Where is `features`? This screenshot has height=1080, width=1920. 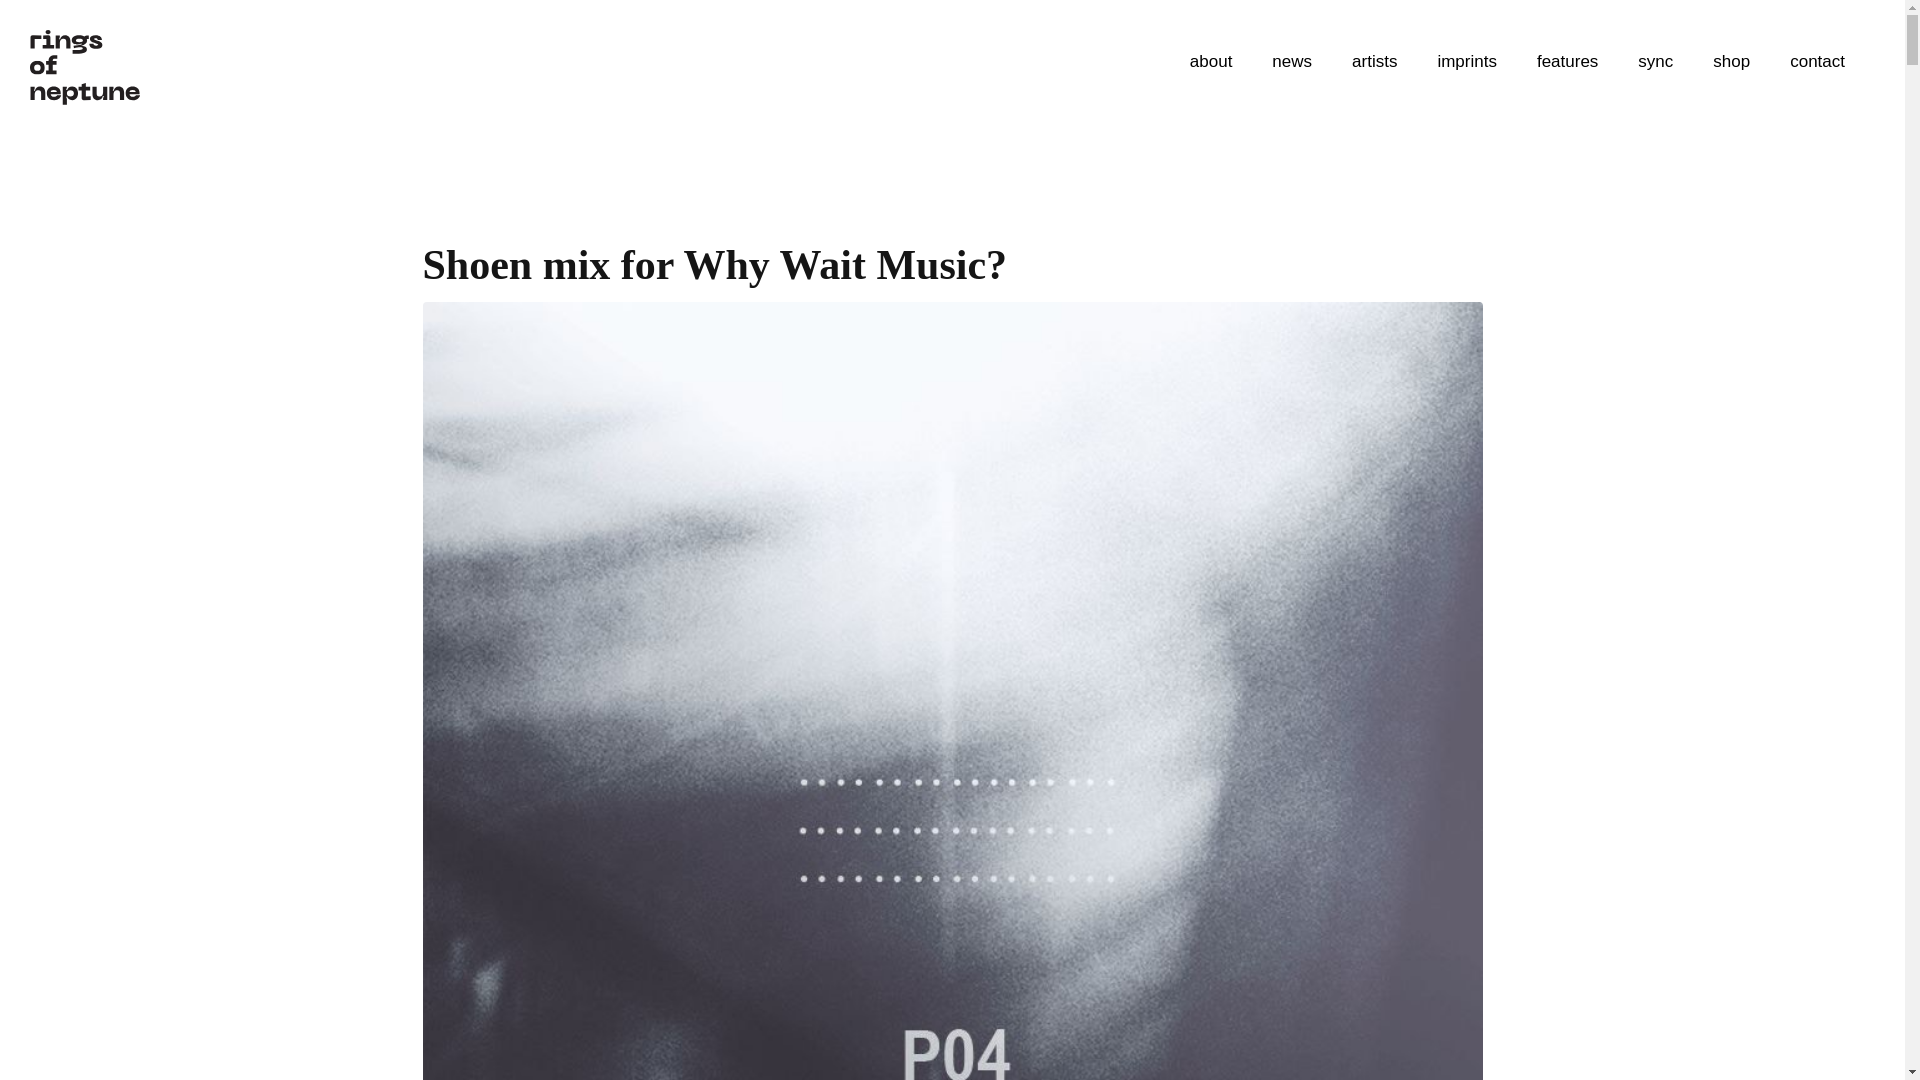
features is located at coordinates (1567, 62).